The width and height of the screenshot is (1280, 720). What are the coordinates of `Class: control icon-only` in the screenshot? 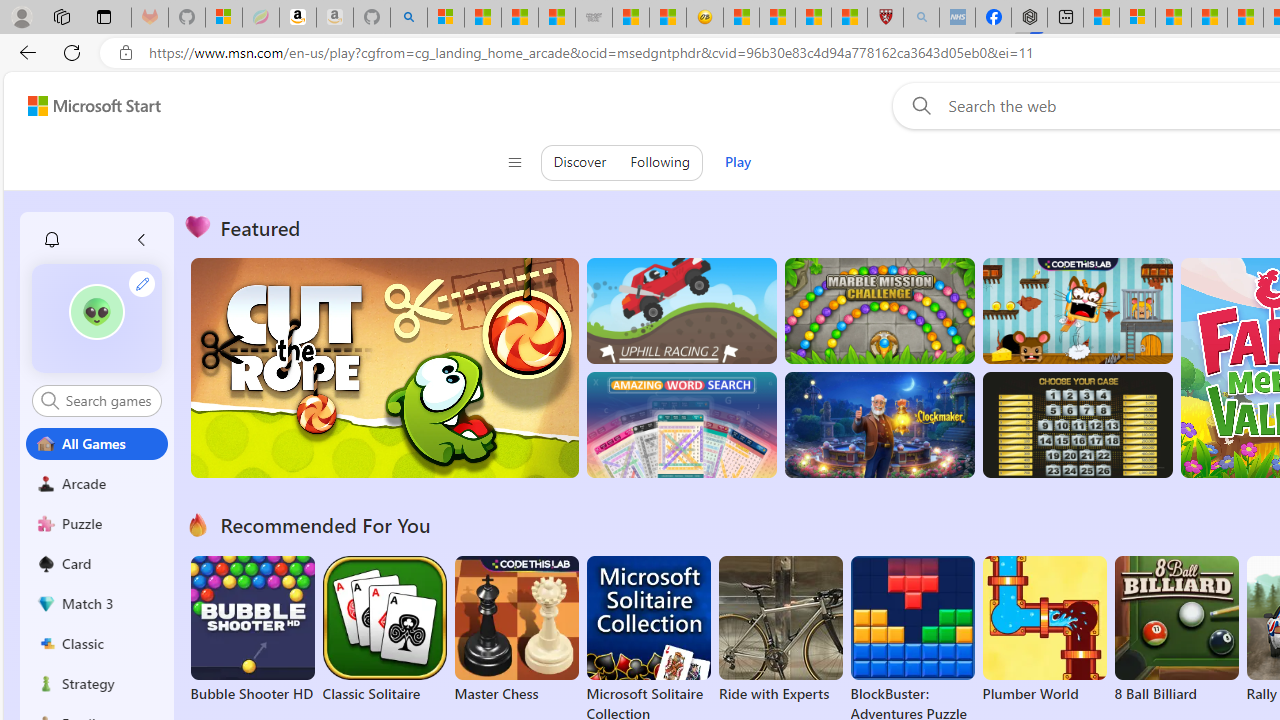 It's located at (514, 162).